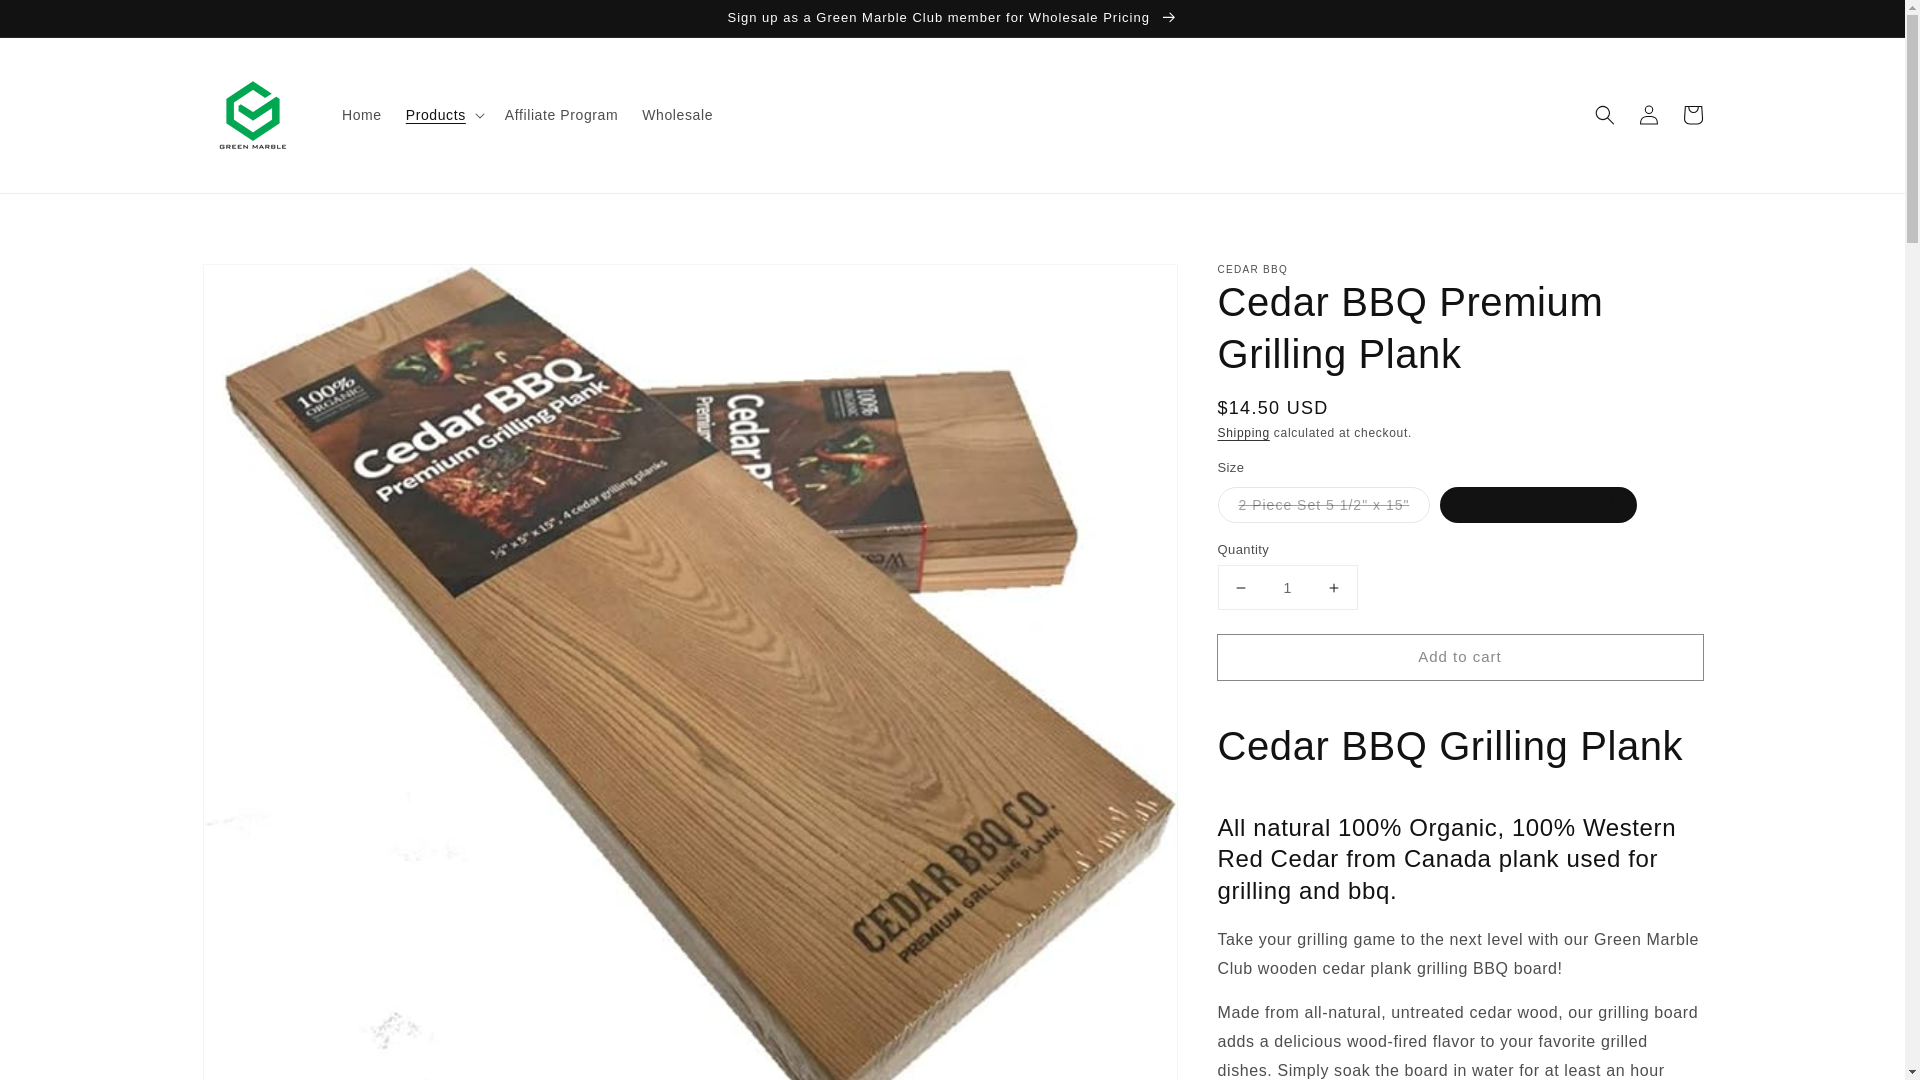  What do you see at coordinates (1287, 587) in the screenshot?
I see `1` at bounding box center [1287, 587].